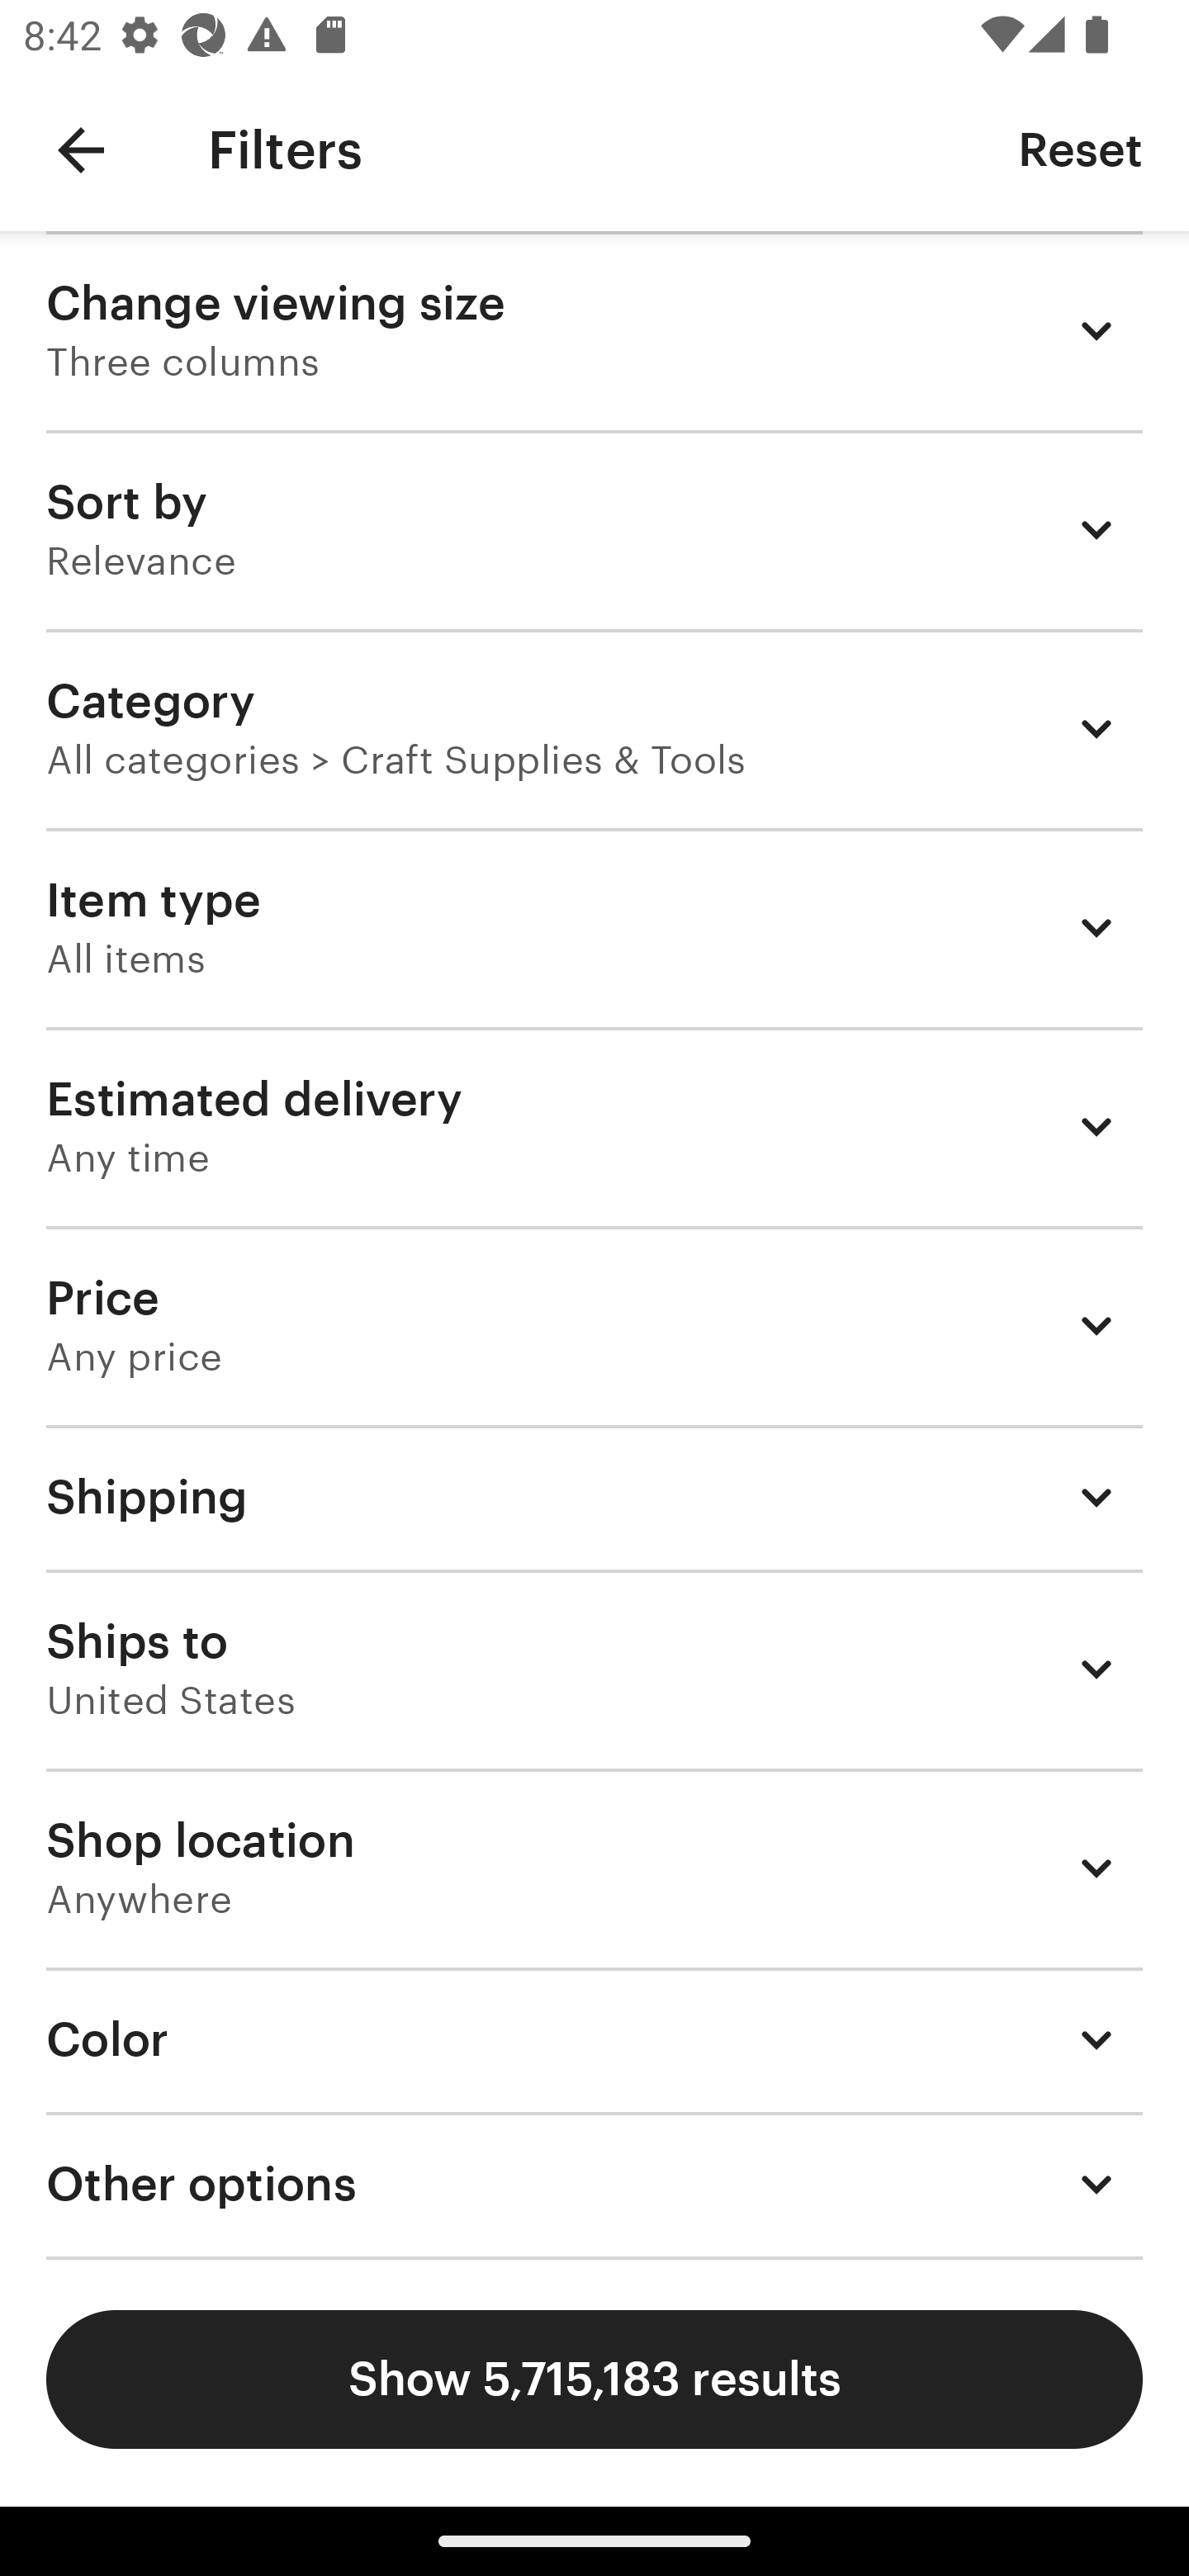 This screenshot has width=1189, height=2576. I want to click on Shipping, so click(594, 1496).